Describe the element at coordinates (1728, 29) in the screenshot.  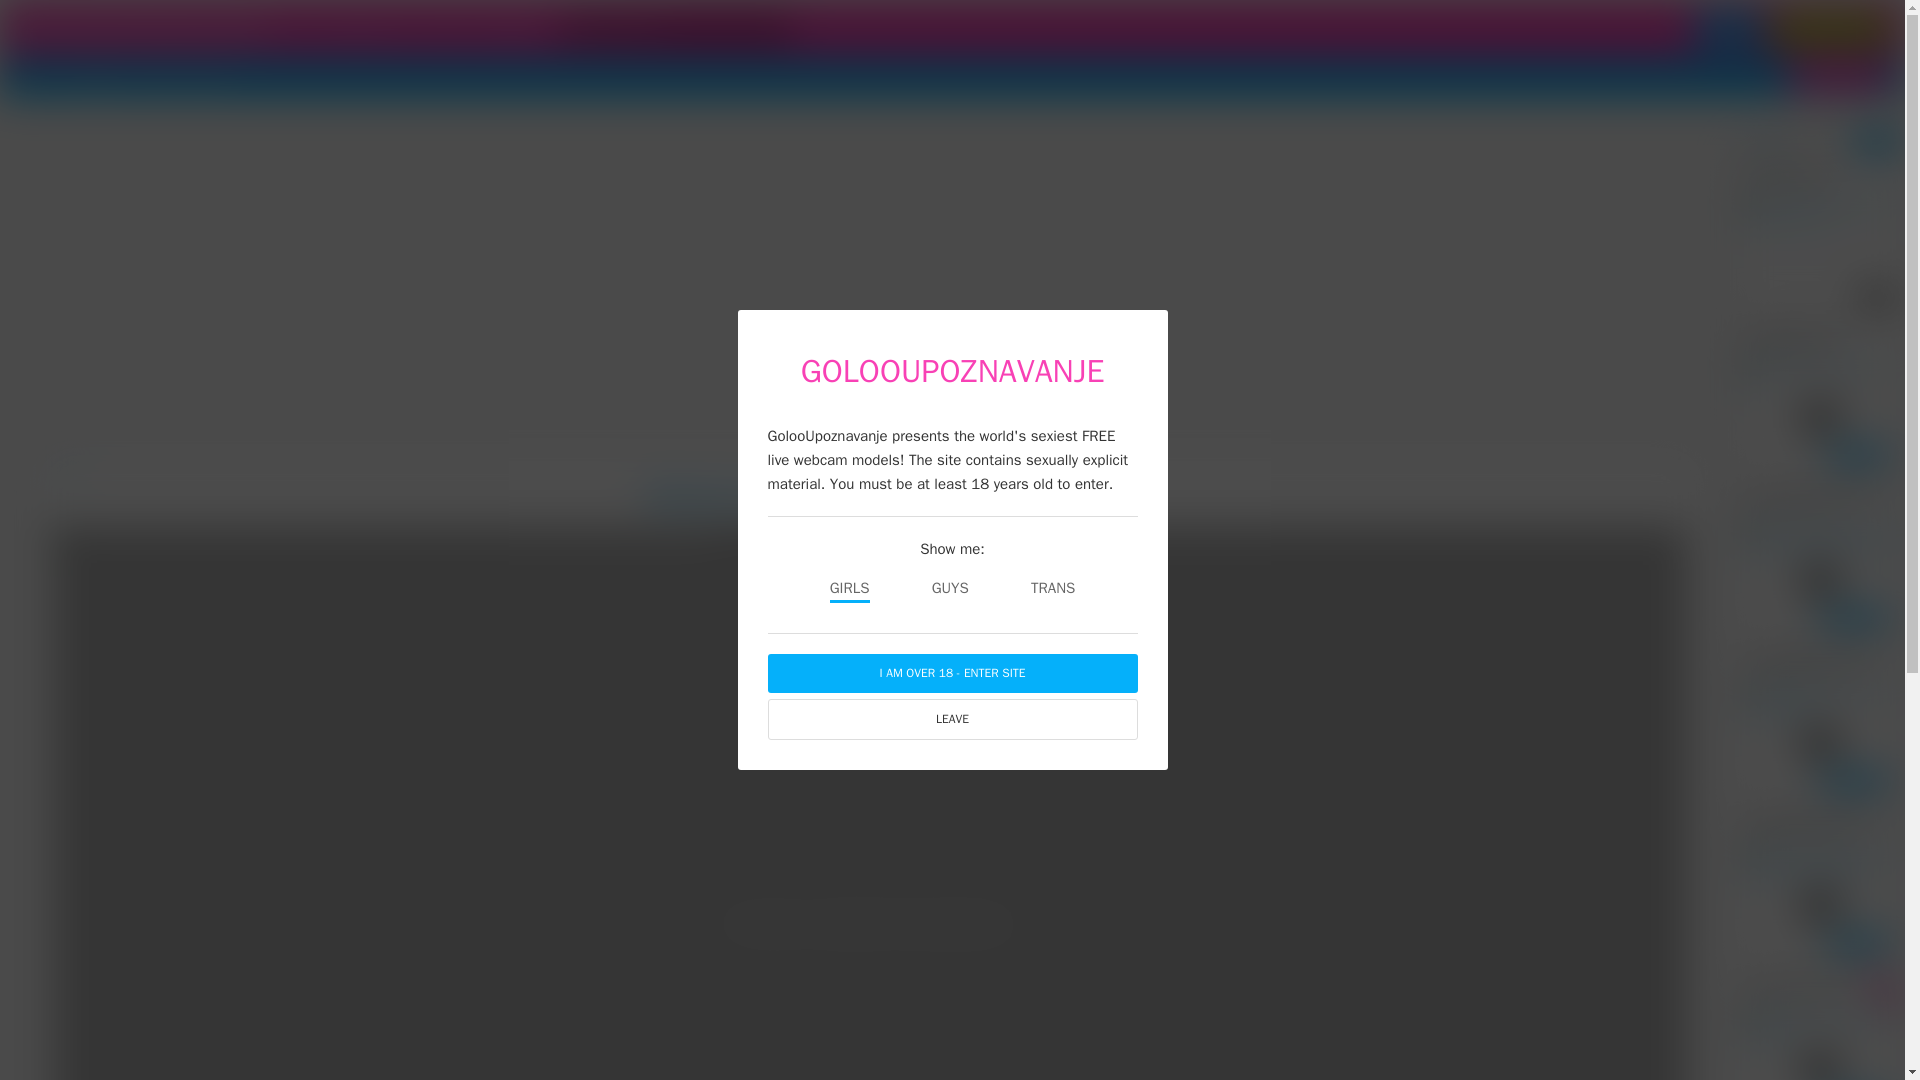
I see `SIGN IN` at that location.